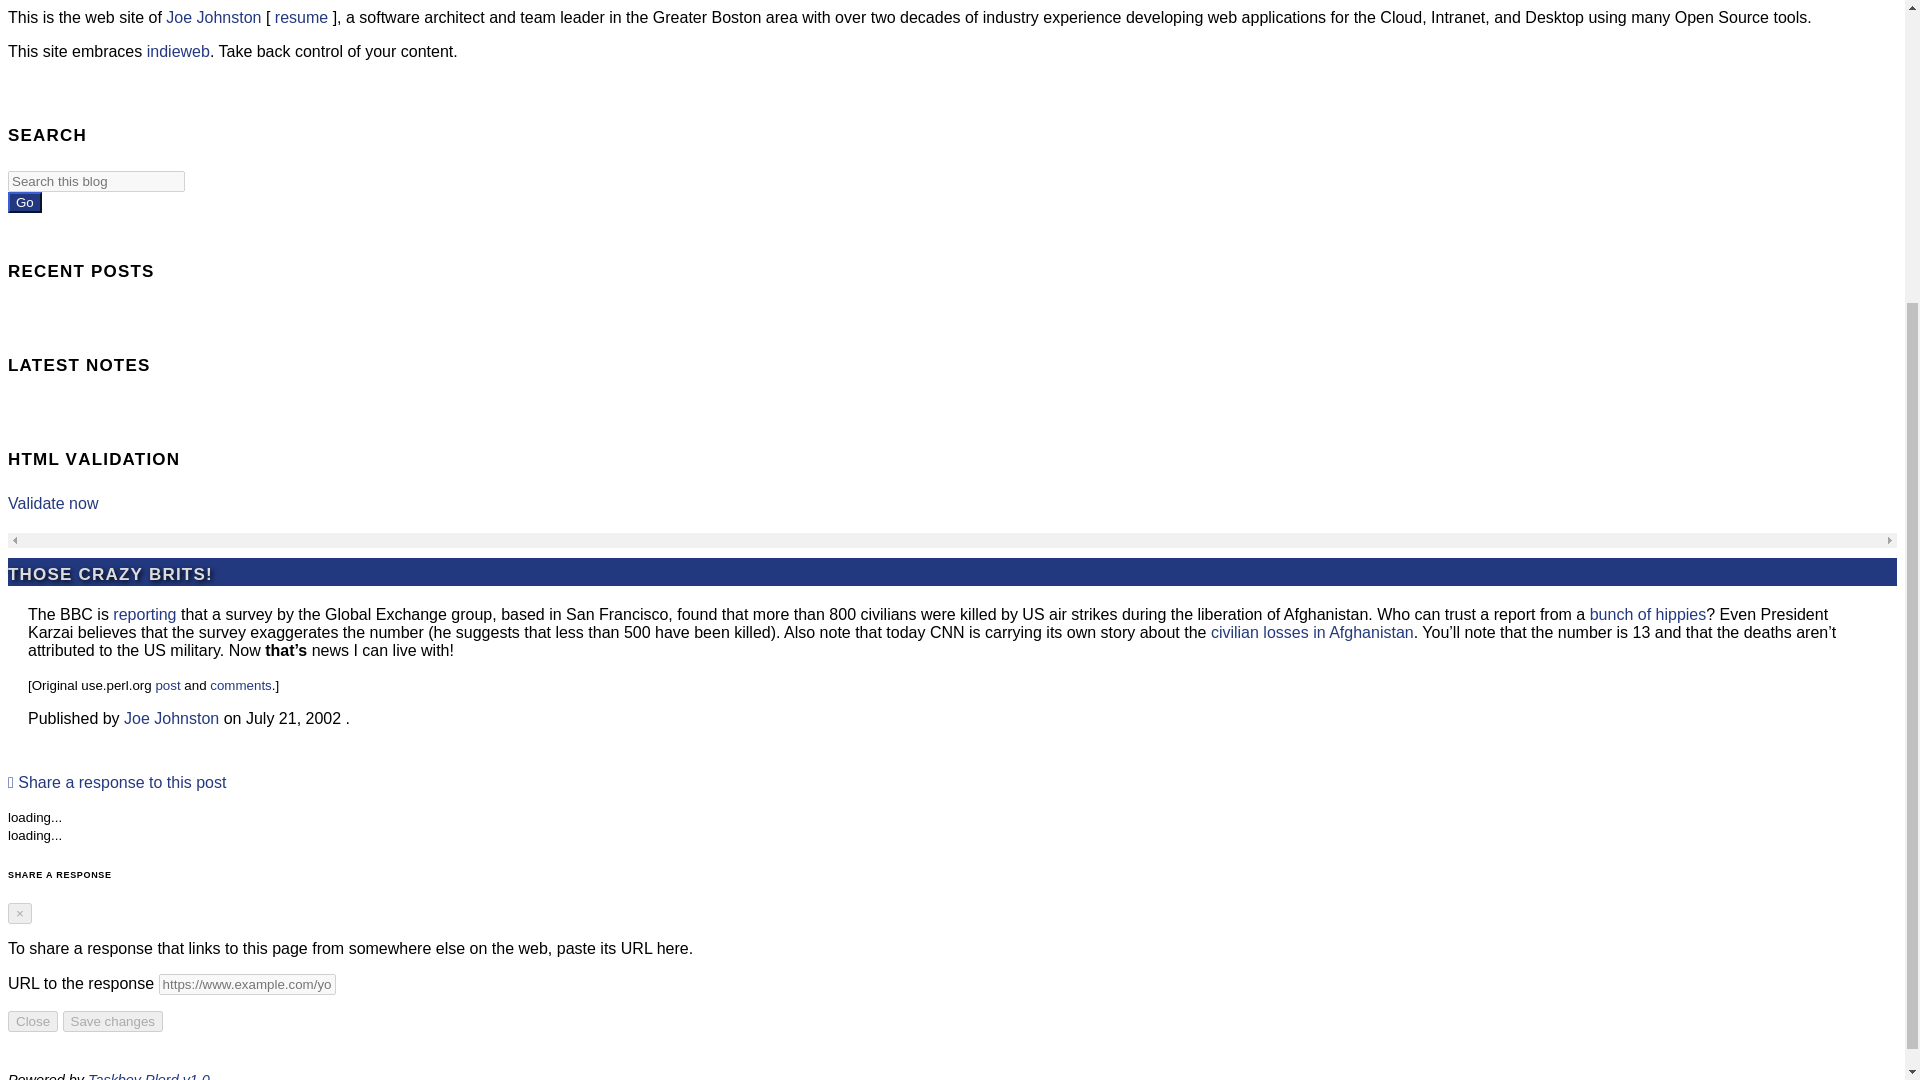 The width and height of the screenshot is (1920, 1080). What do you see at coordinates (32, 1021) in the screenshot?
I see `Close` at bounding box center [32, 1021].